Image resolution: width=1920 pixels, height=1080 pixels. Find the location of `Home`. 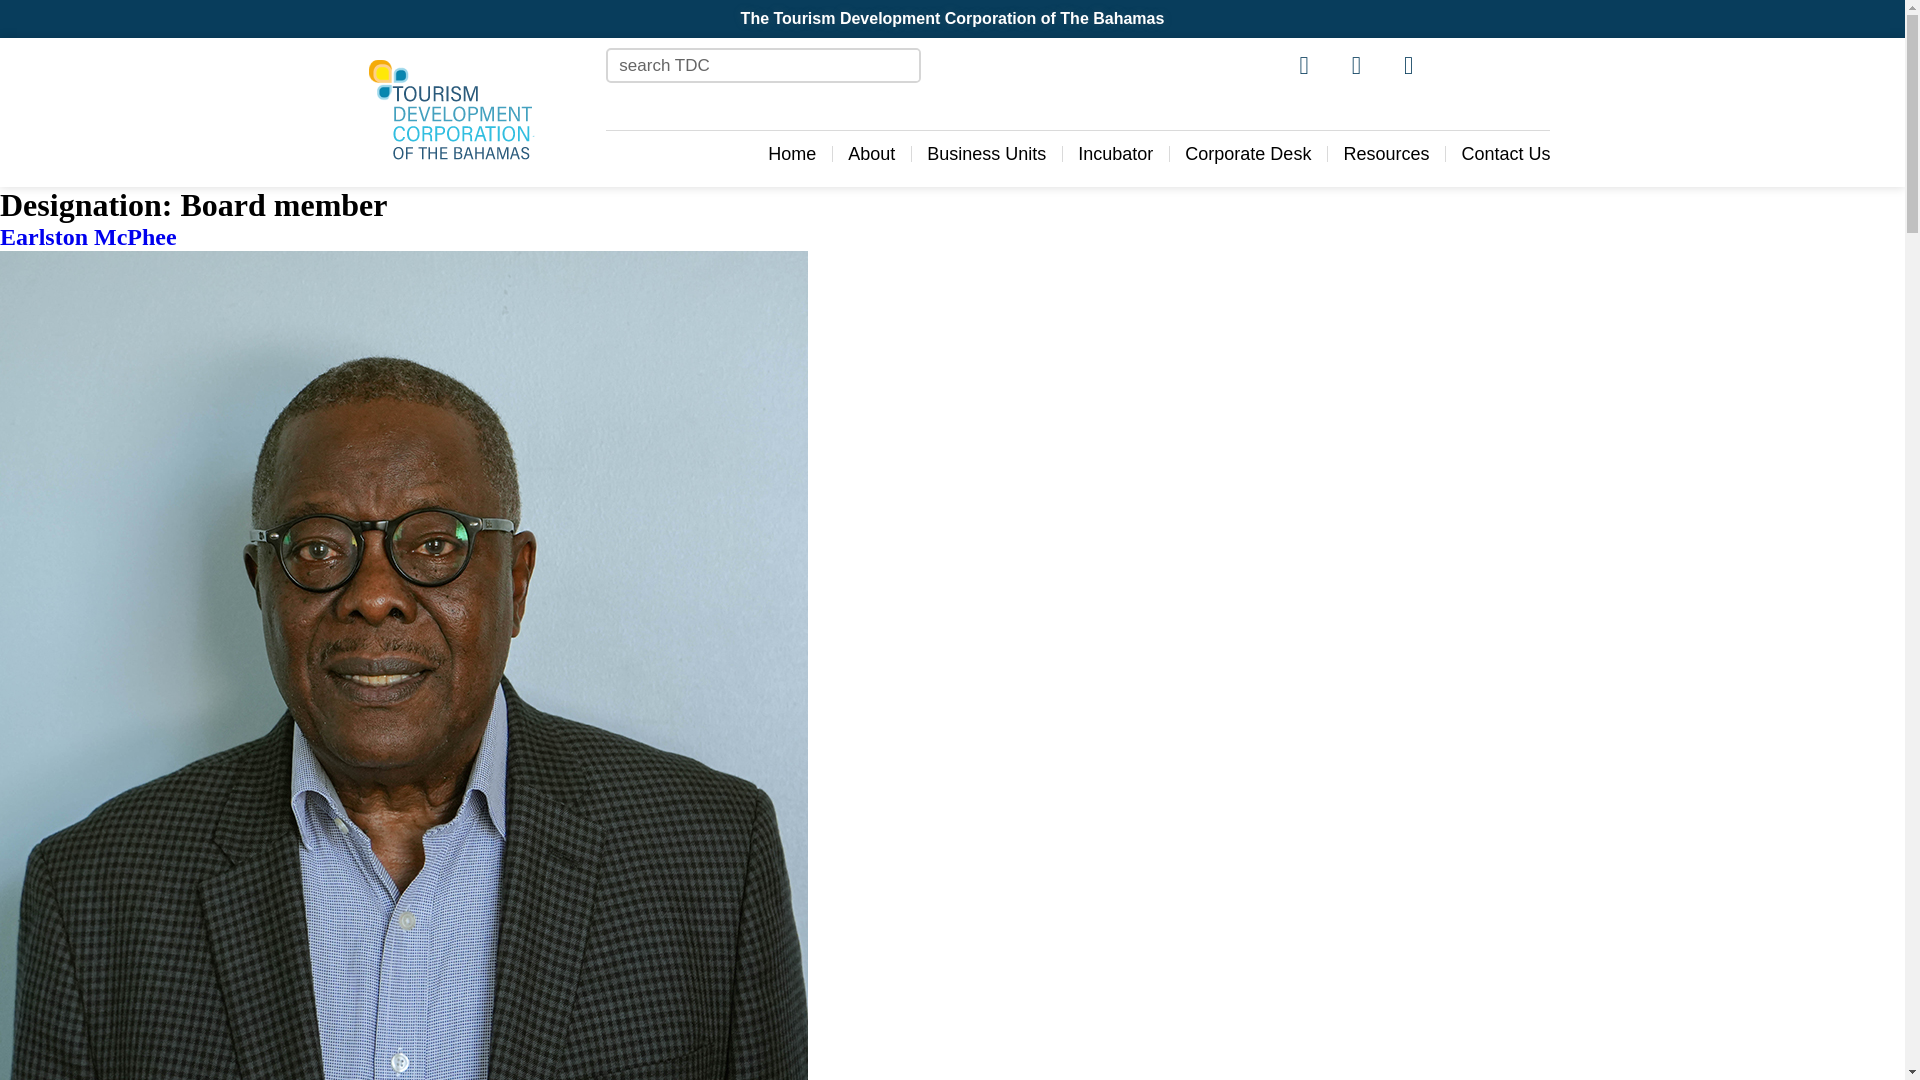

Home is located at coordinates (792, 154).